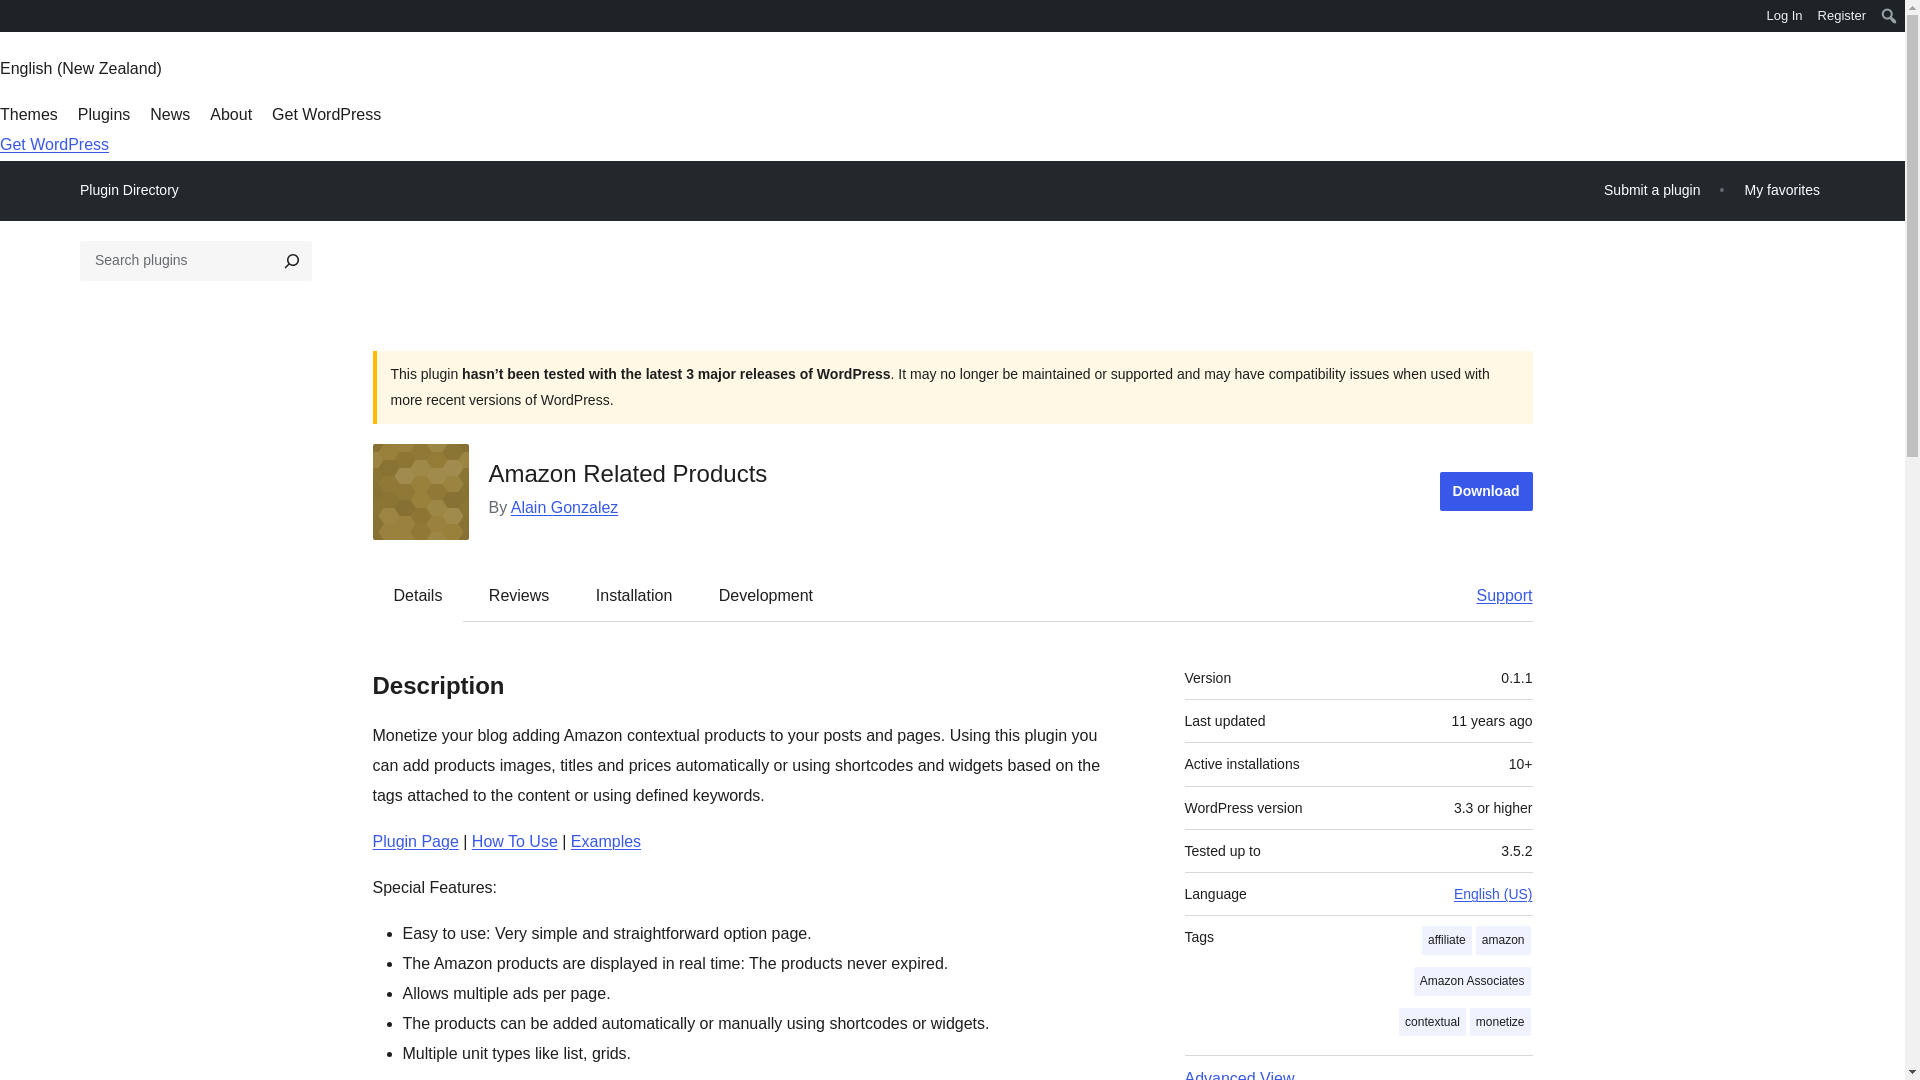 The image size is (1920, 1080). What do you see at coordinates (1652, 190) in the screenshot?
I see `Submit a plugin` at bounding box center [1652, 190].